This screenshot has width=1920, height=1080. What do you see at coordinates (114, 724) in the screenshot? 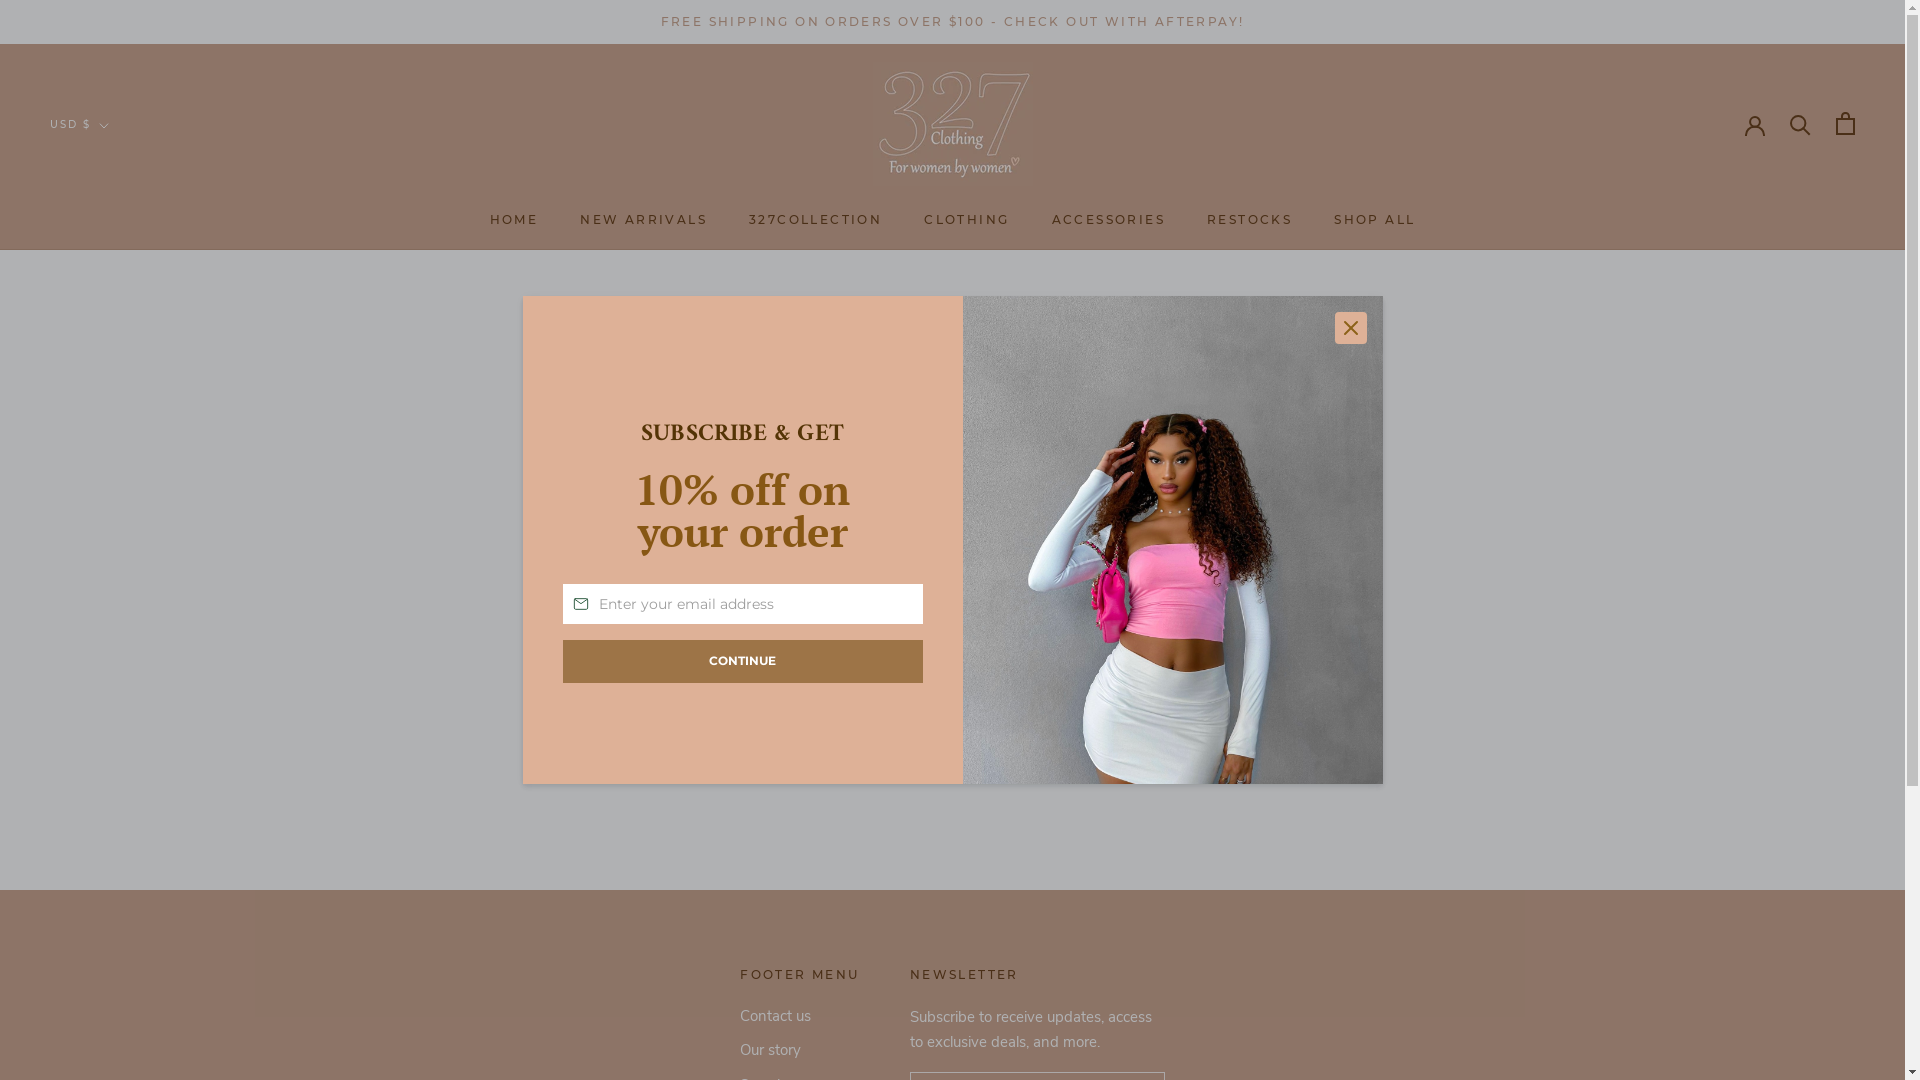
I see `CVE` at bounding box center [114, 724].